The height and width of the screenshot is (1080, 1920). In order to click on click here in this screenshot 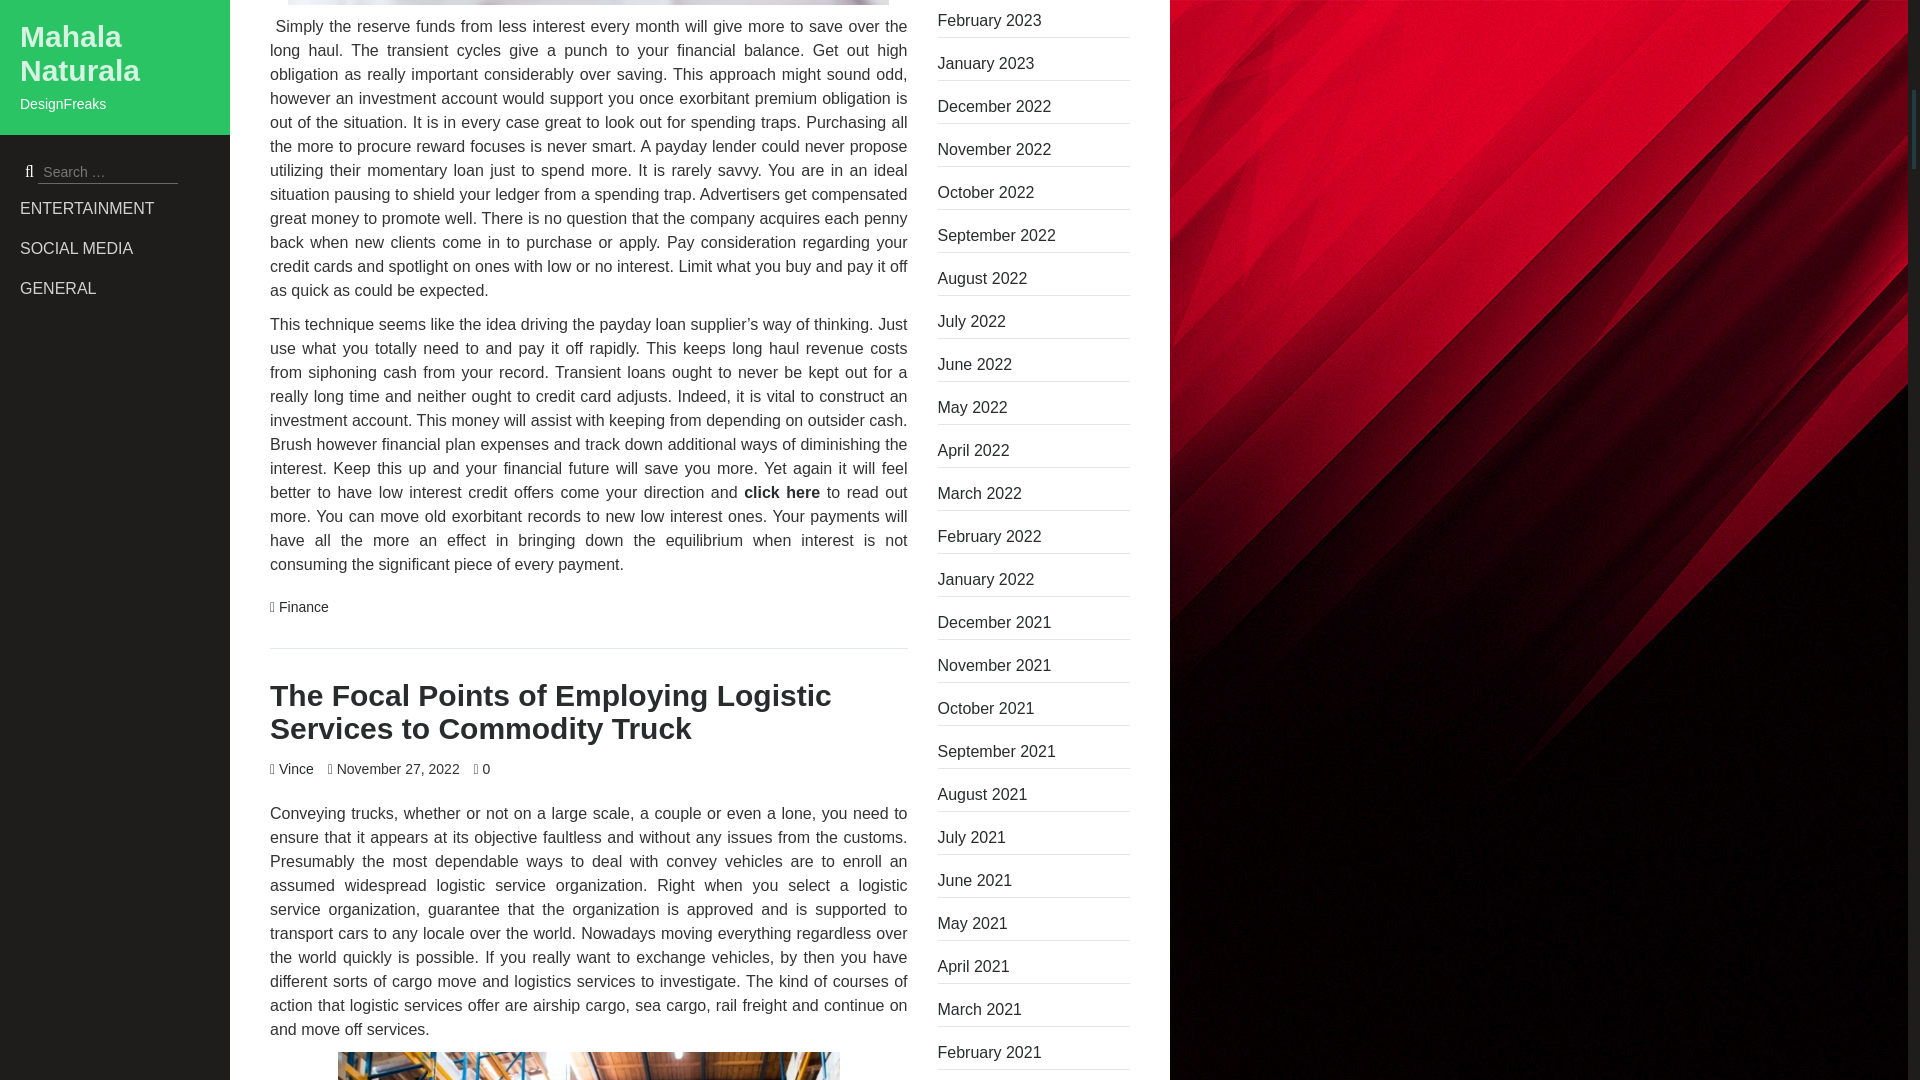, I will do `click(782, 492)`.